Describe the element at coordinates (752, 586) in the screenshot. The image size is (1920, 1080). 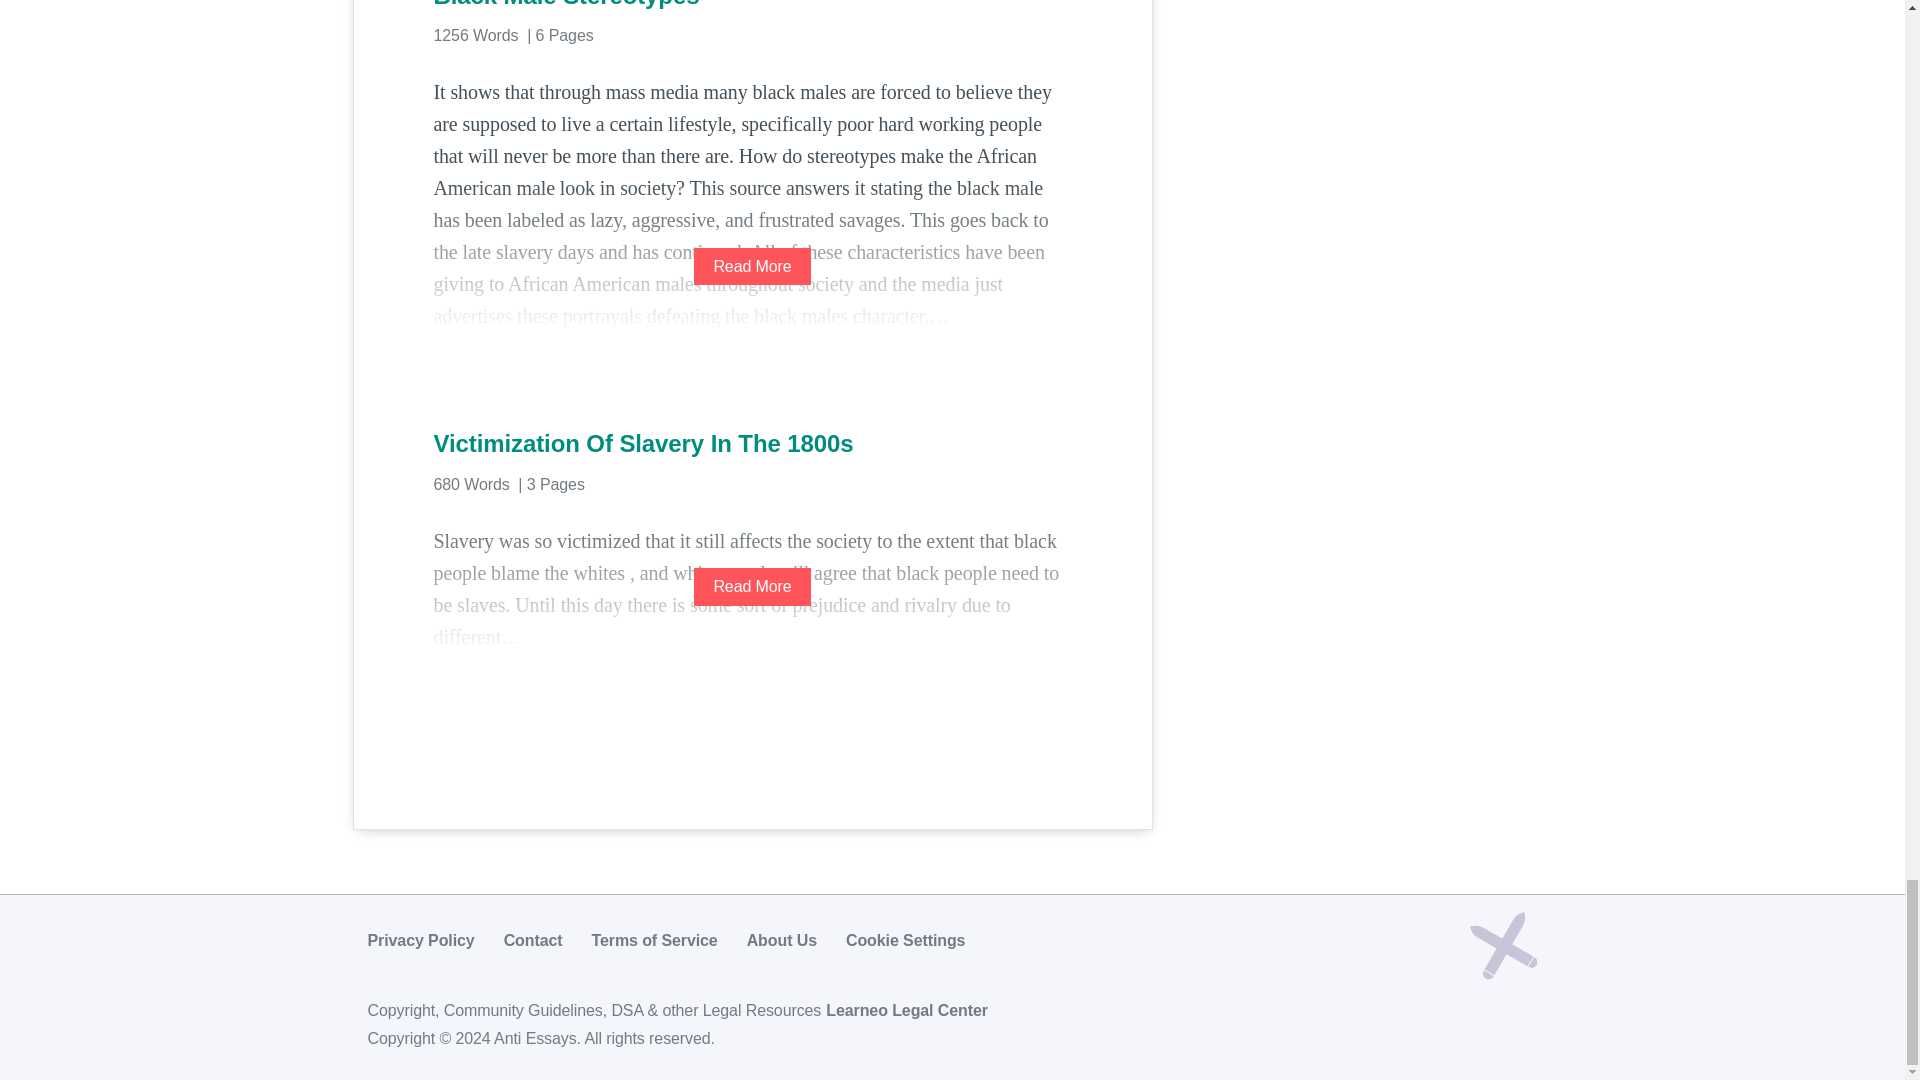
I see `Read More` at that location.